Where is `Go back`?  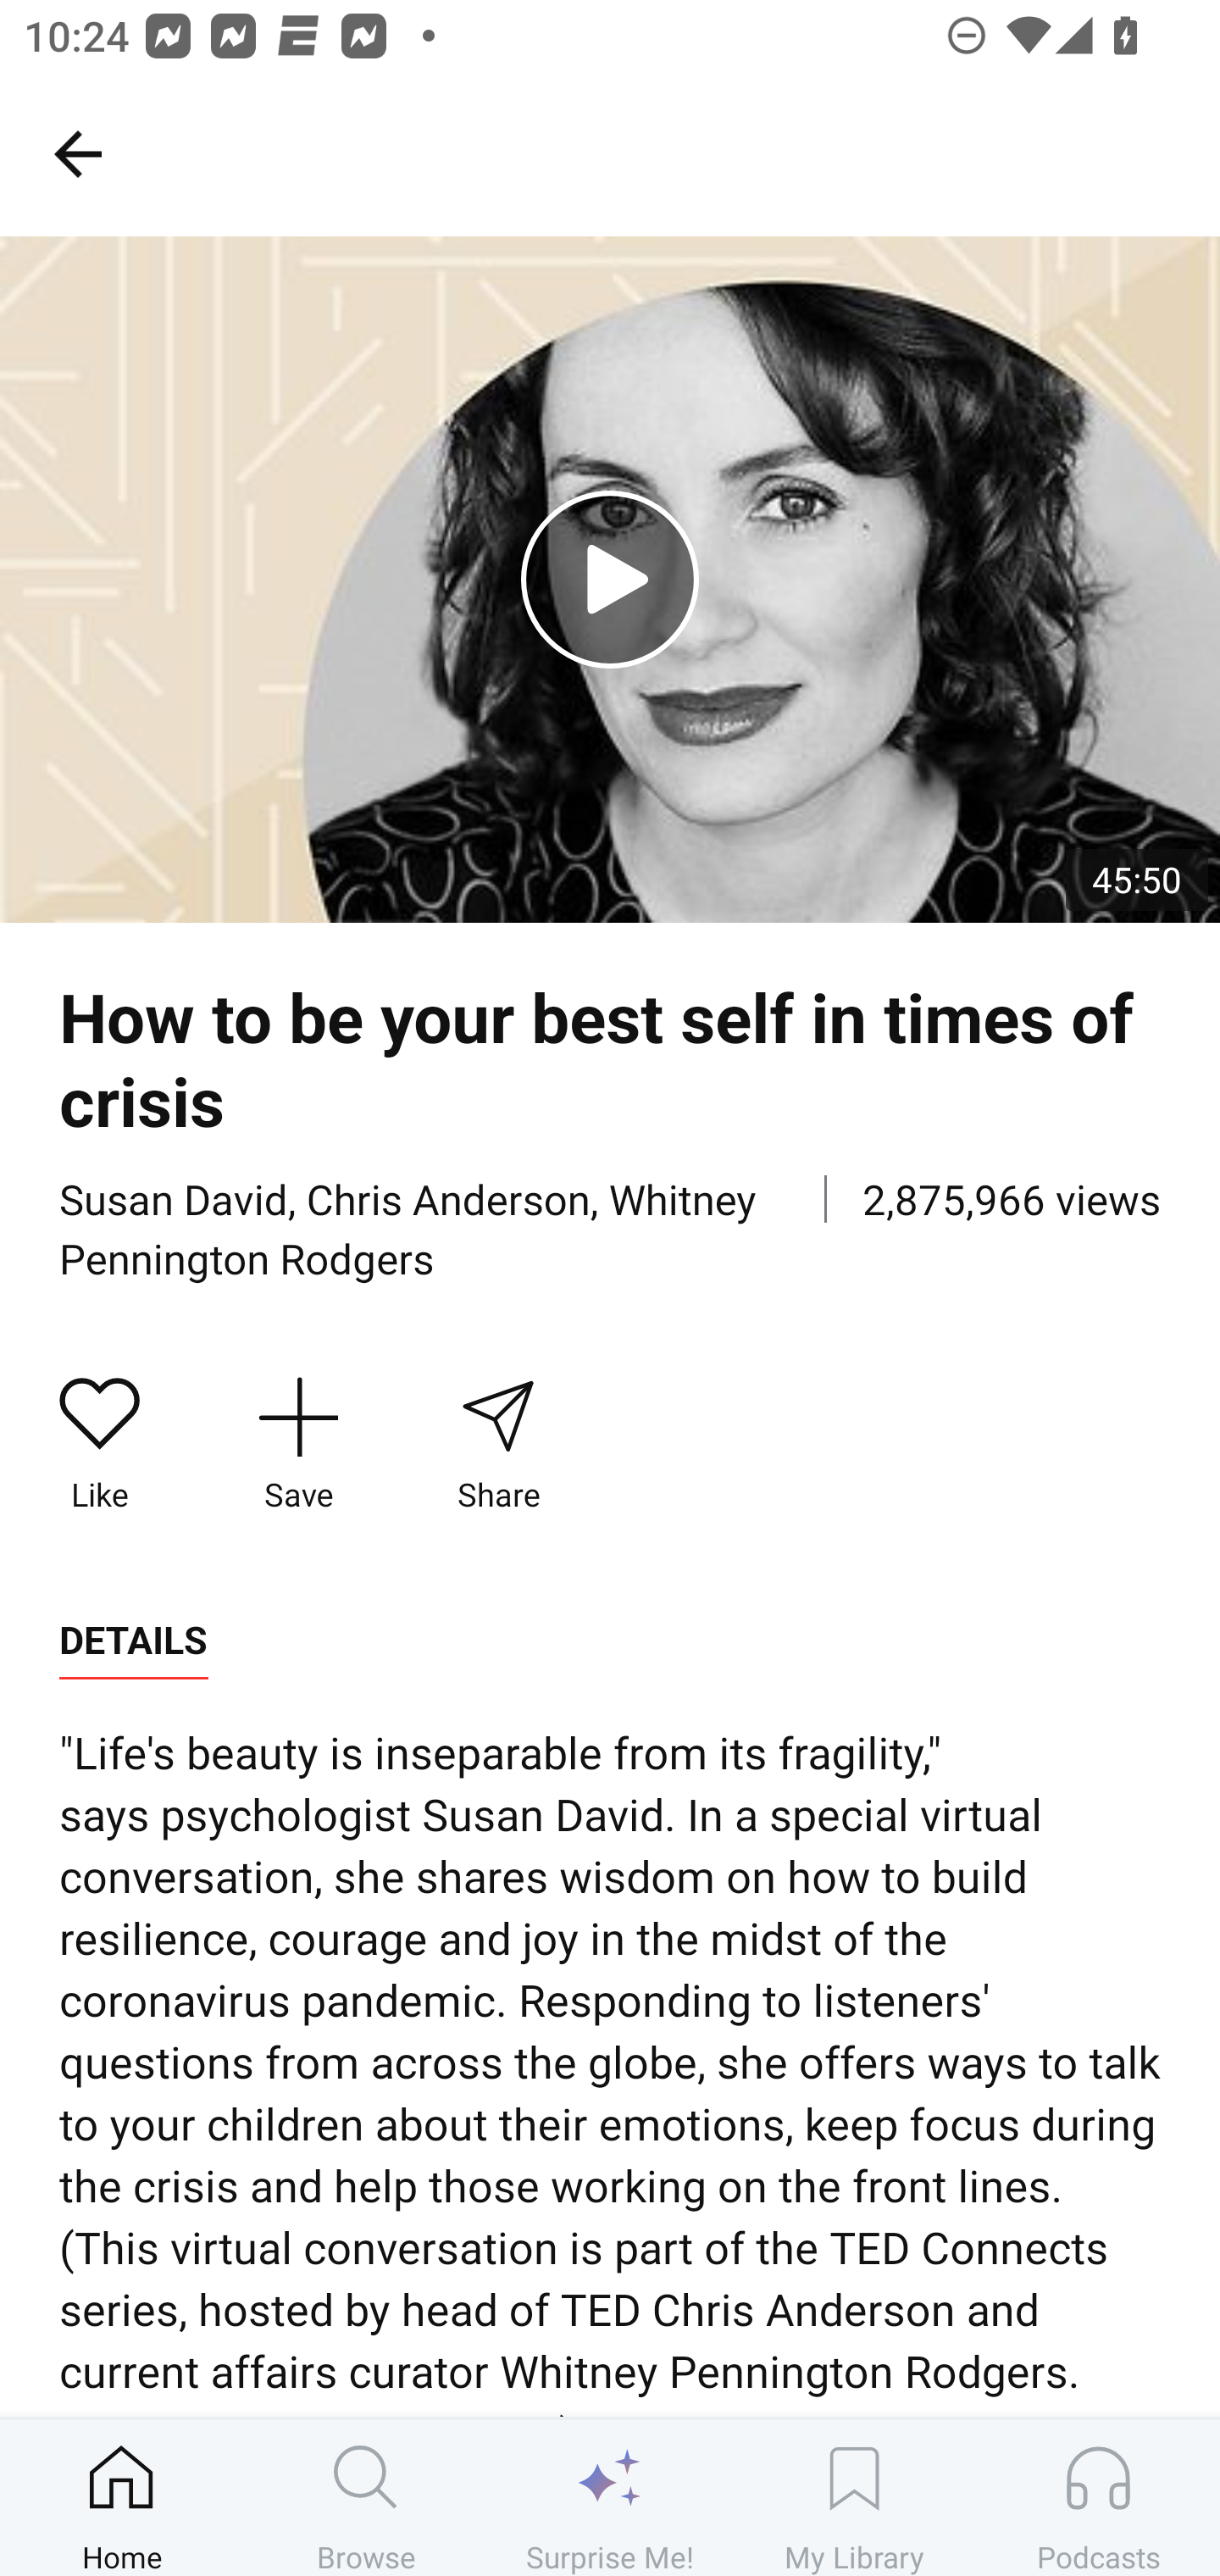
Go back is located at coordinates (77, 153).